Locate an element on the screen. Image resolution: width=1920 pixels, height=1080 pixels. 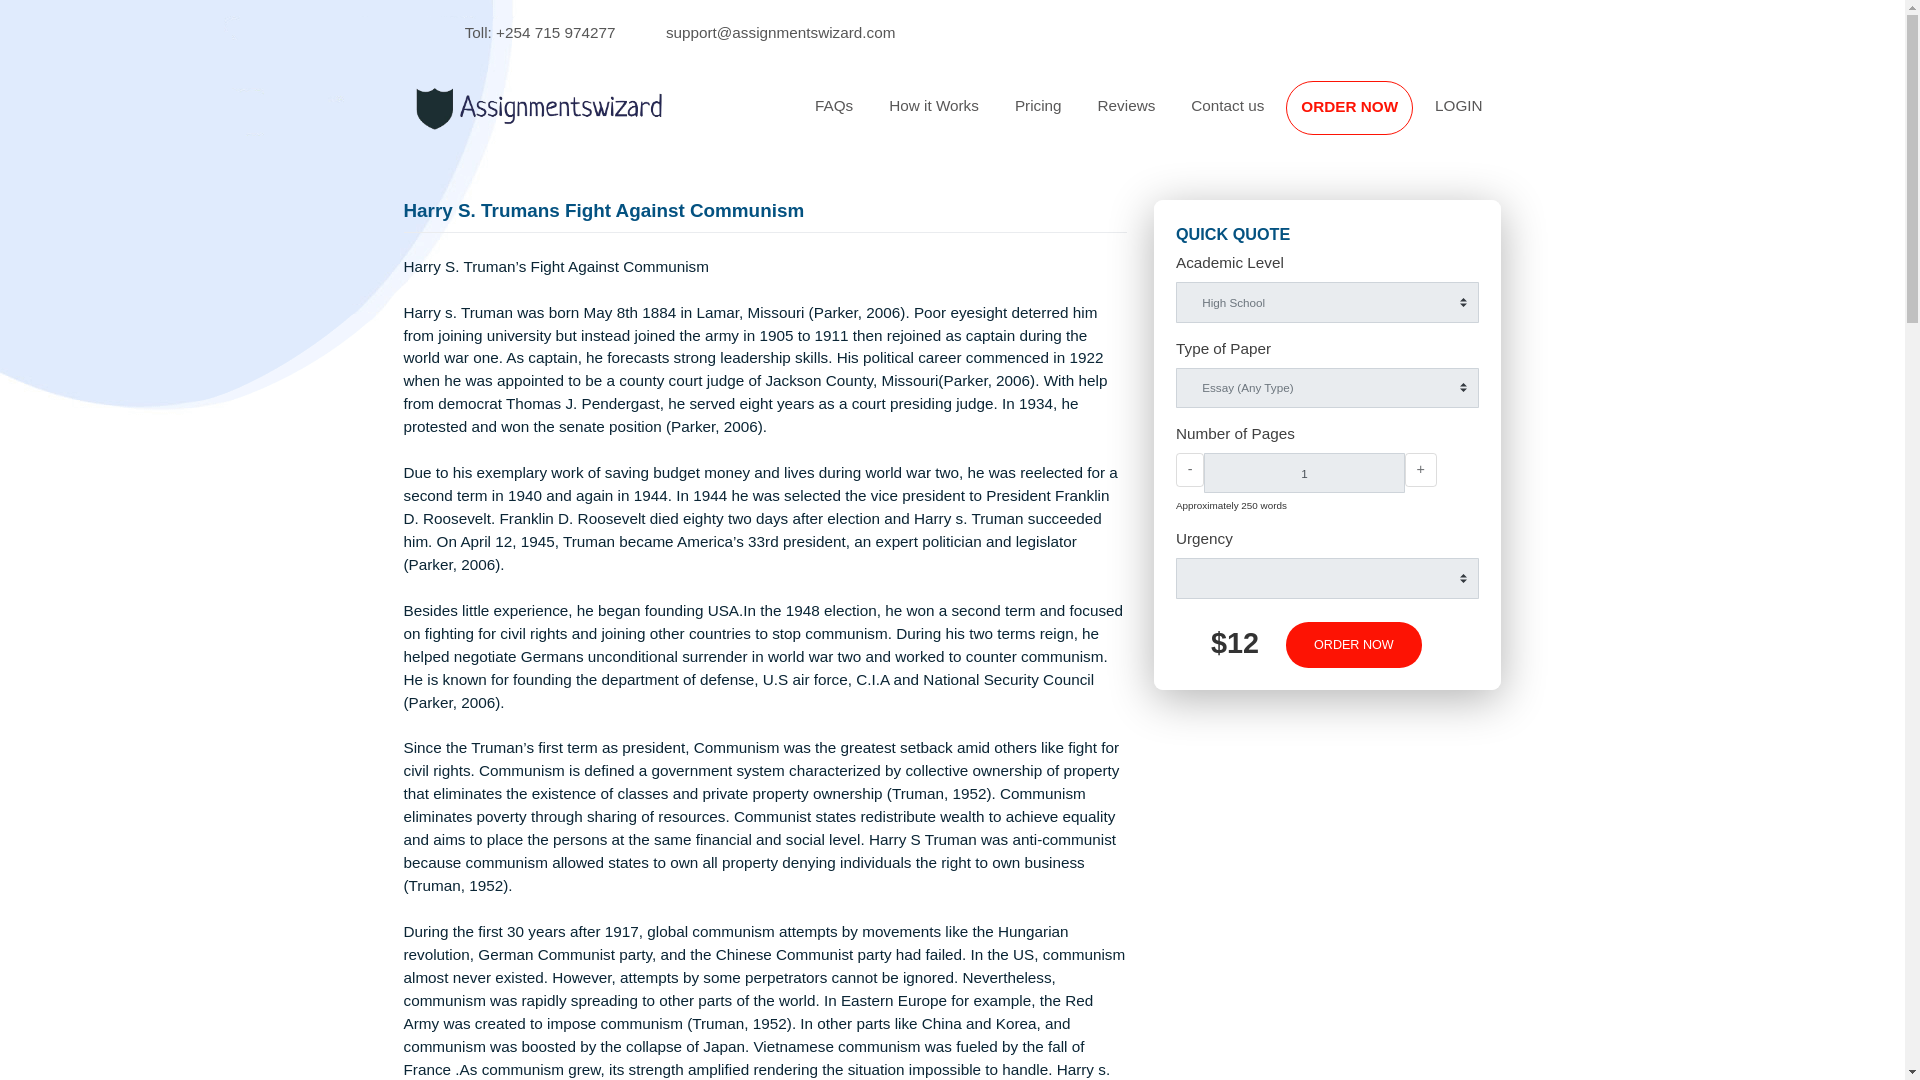
How it Works is located at coordinates (1038, 118).